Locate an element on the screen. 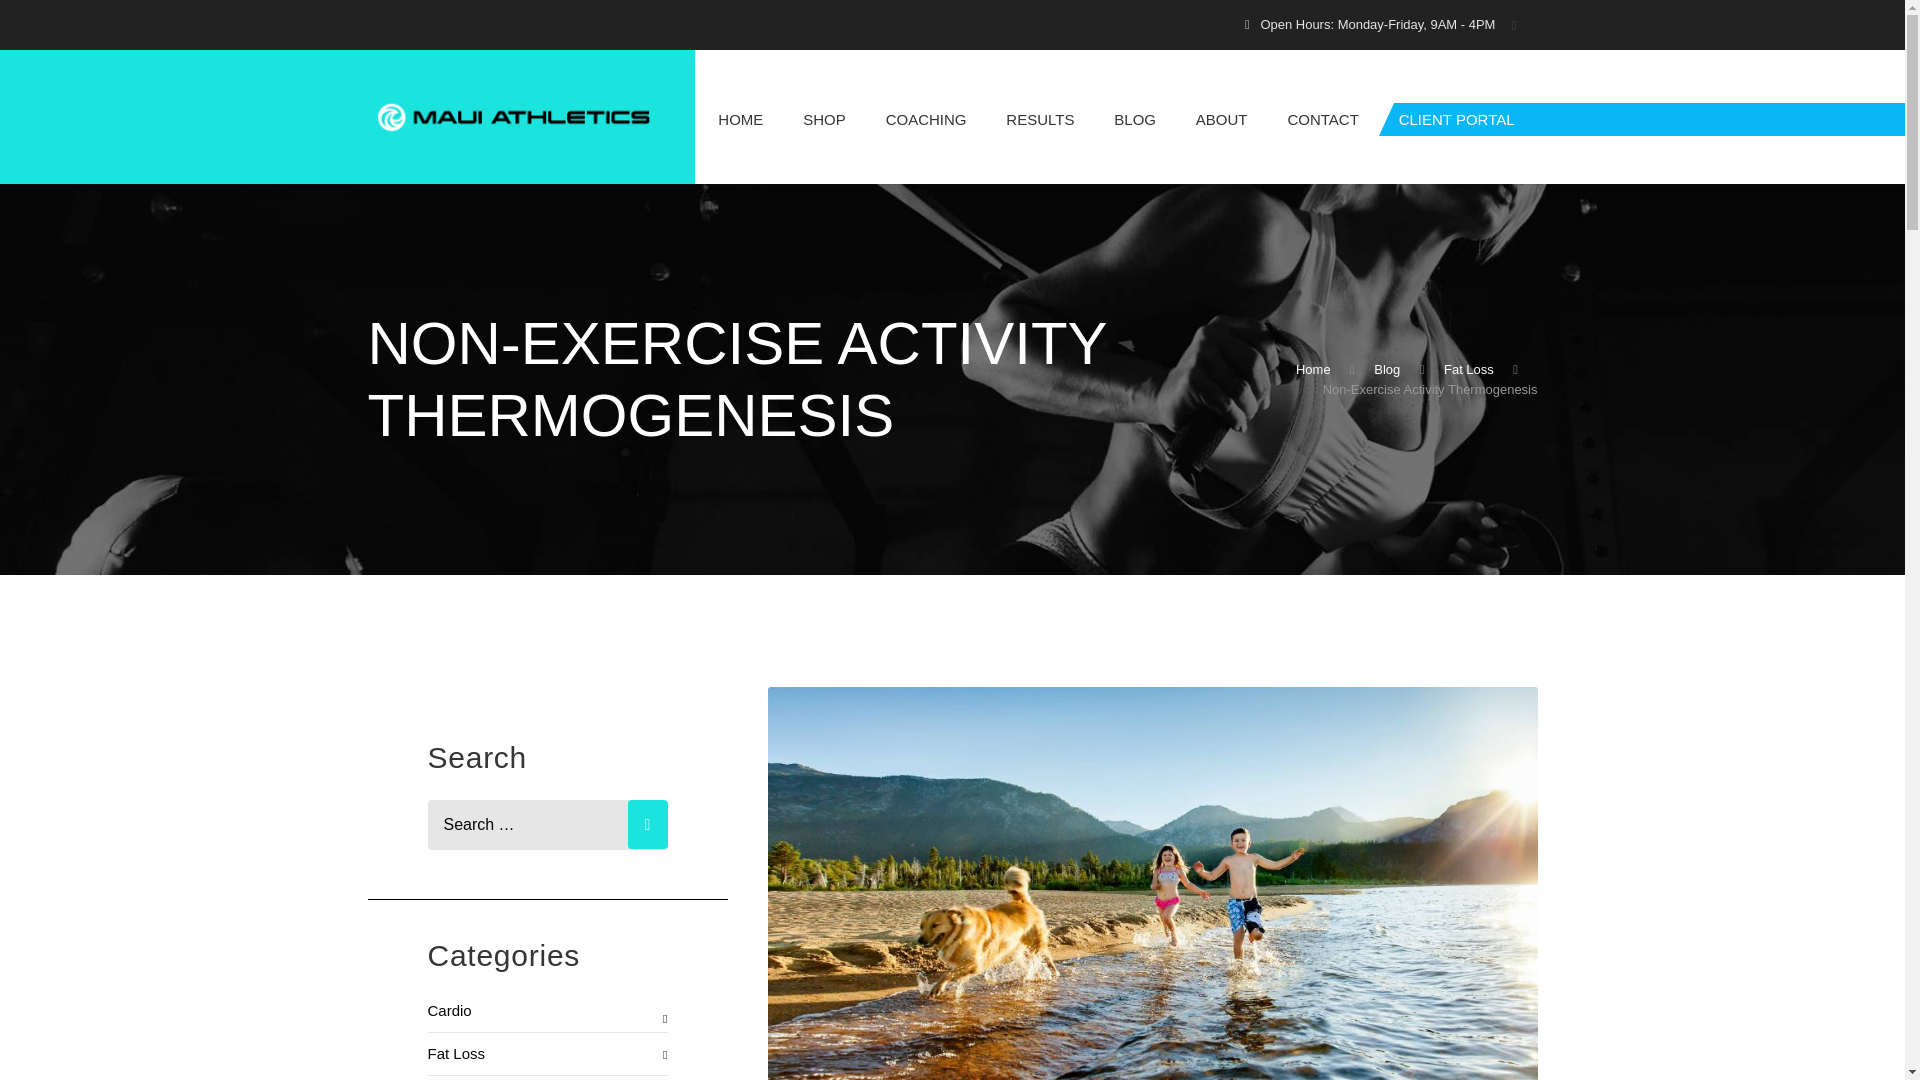  COACHING is located at coordinates (926, 118).